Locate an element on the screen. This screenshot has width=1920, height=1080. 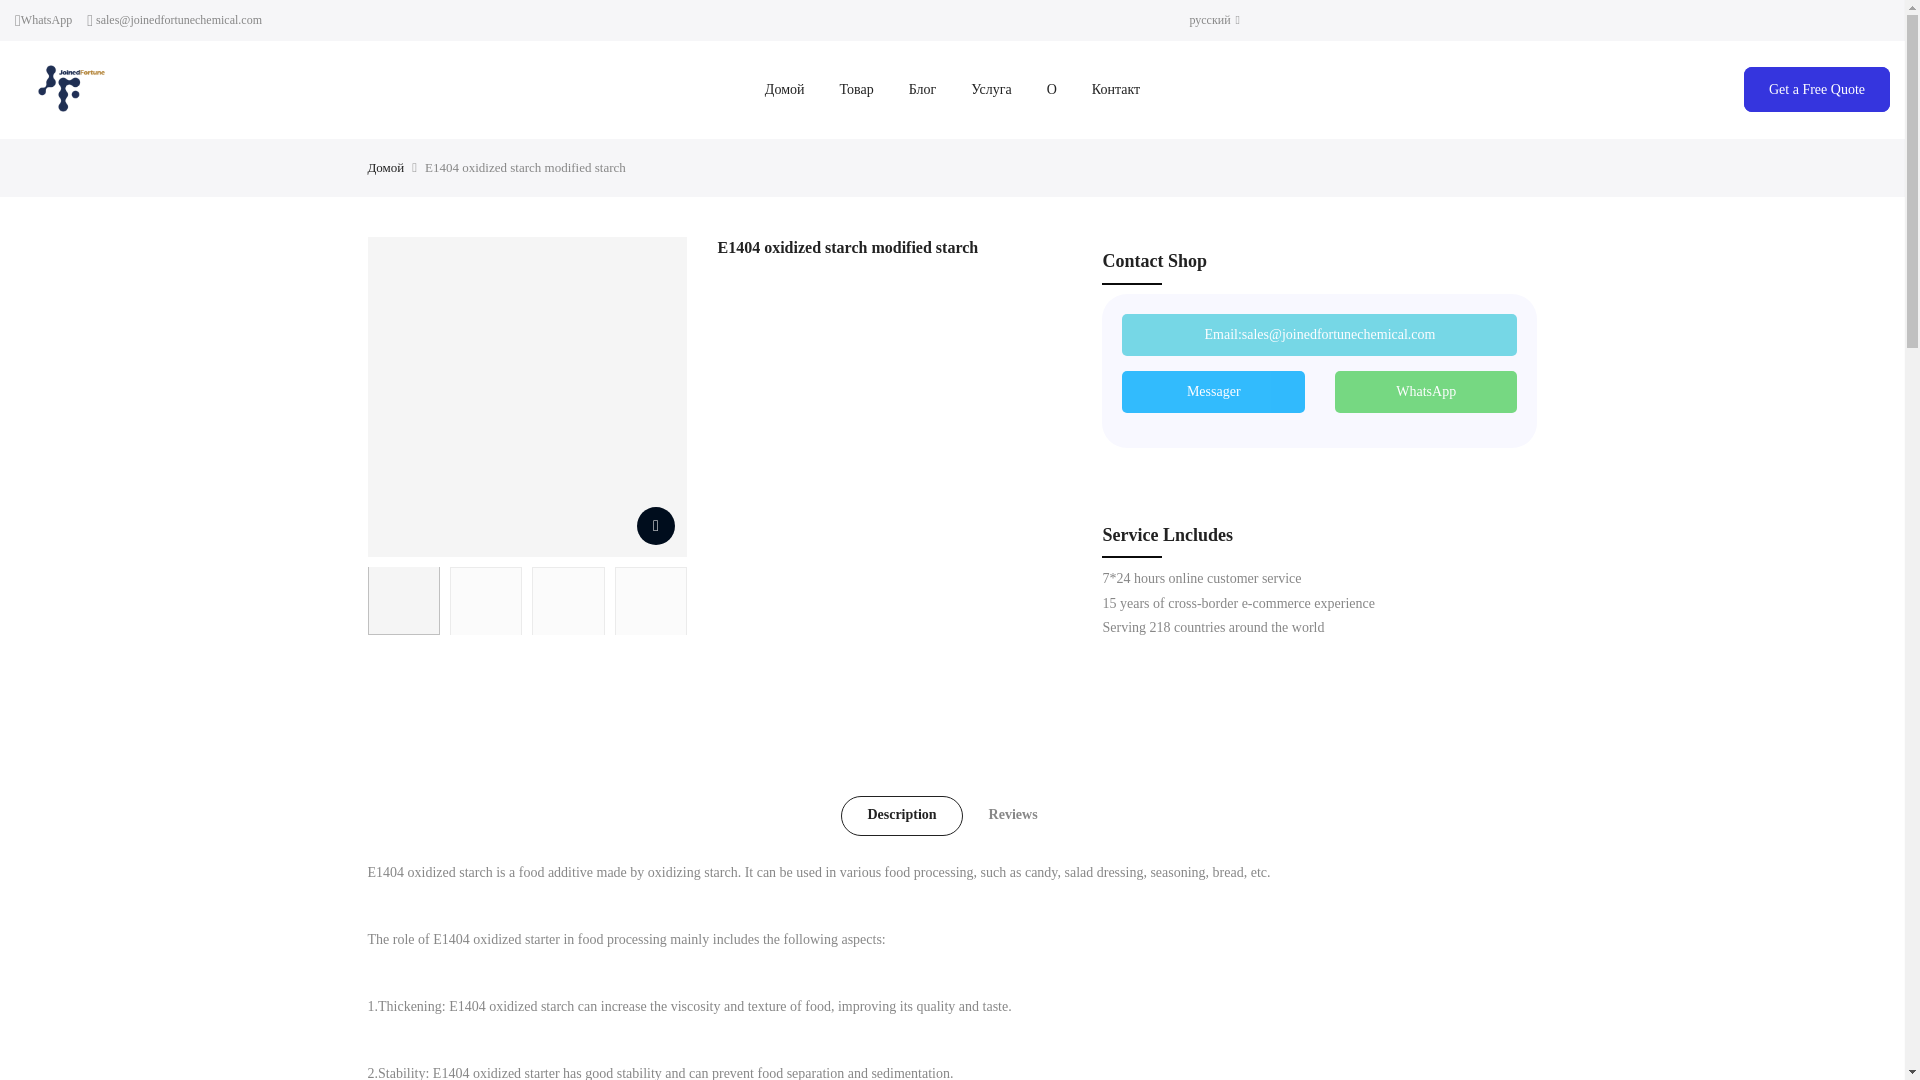
Messager is located at coordinates (1213, 392).